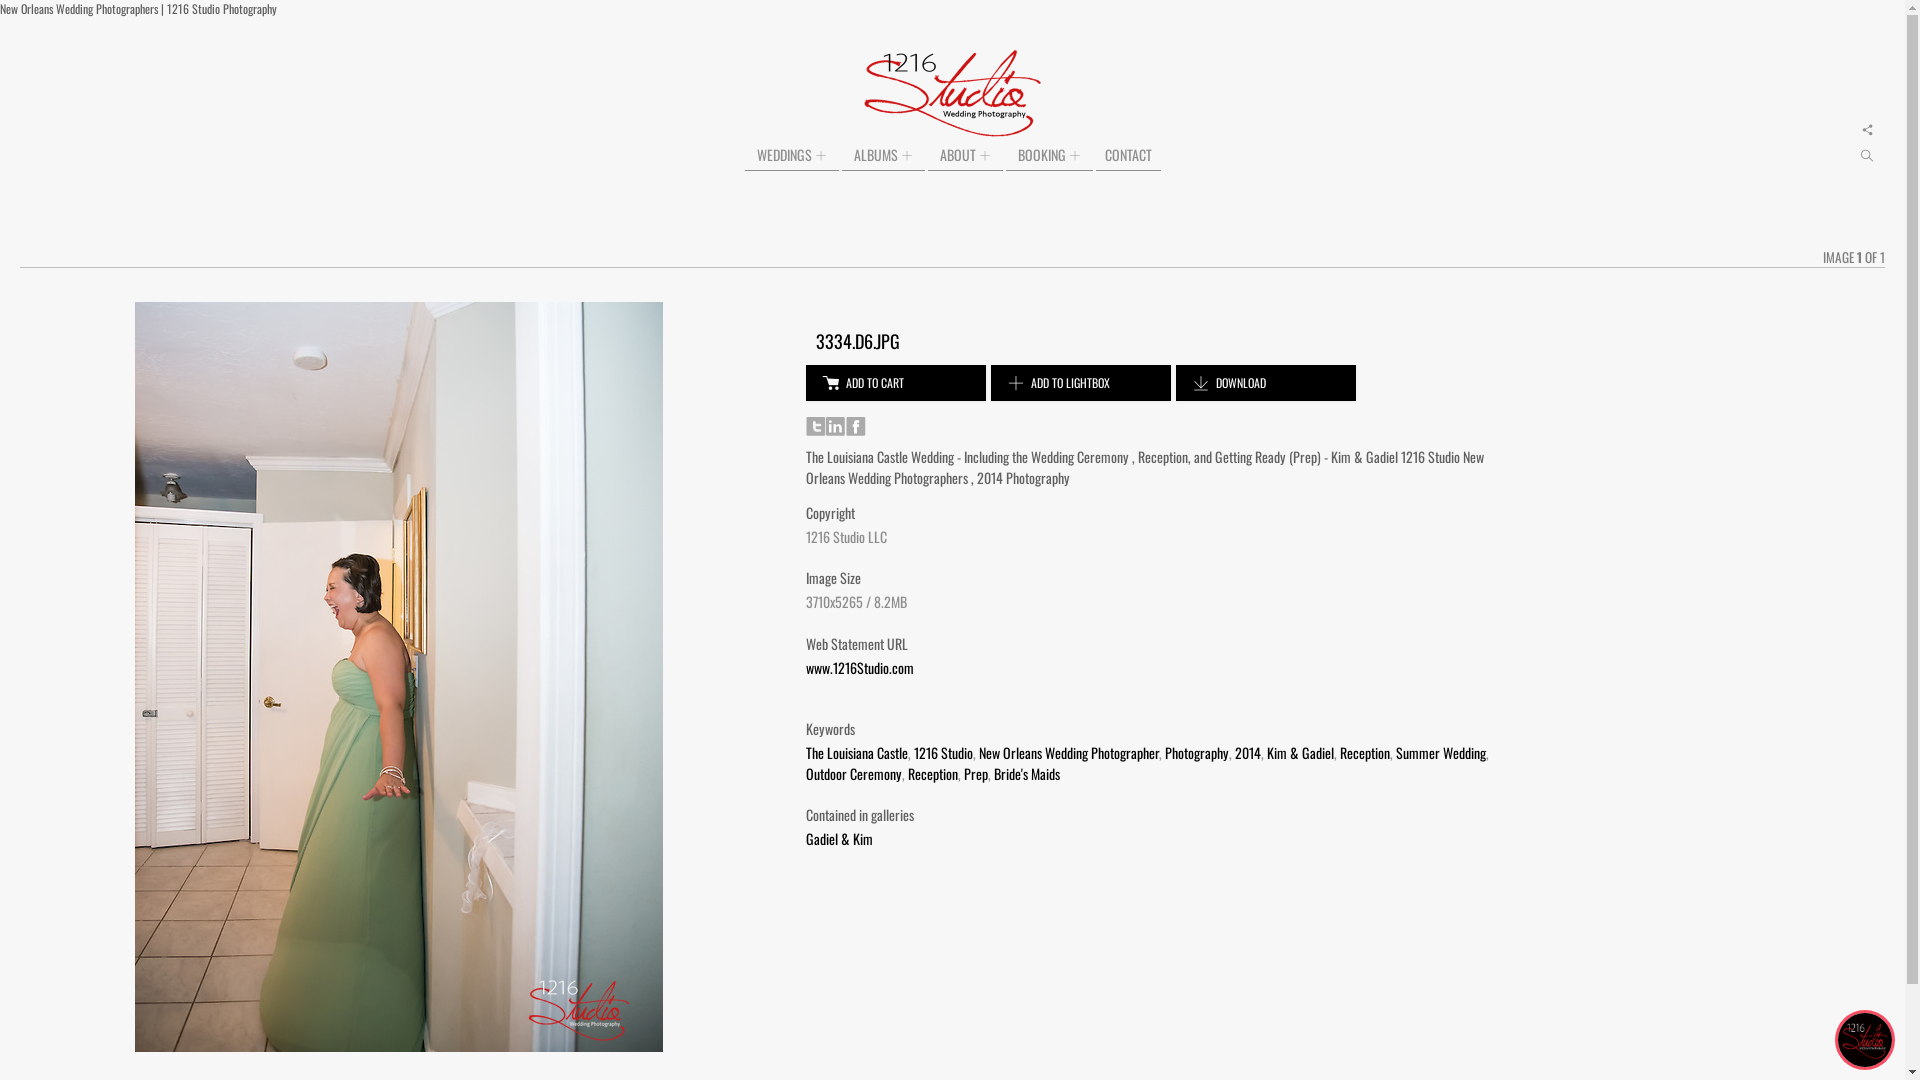 This screenshot has width=1920, height=1080. What do you see at coordinates (1441, 752) in the screenshot?
I see `Summer Wedding` at bounding box center [1441, 752].